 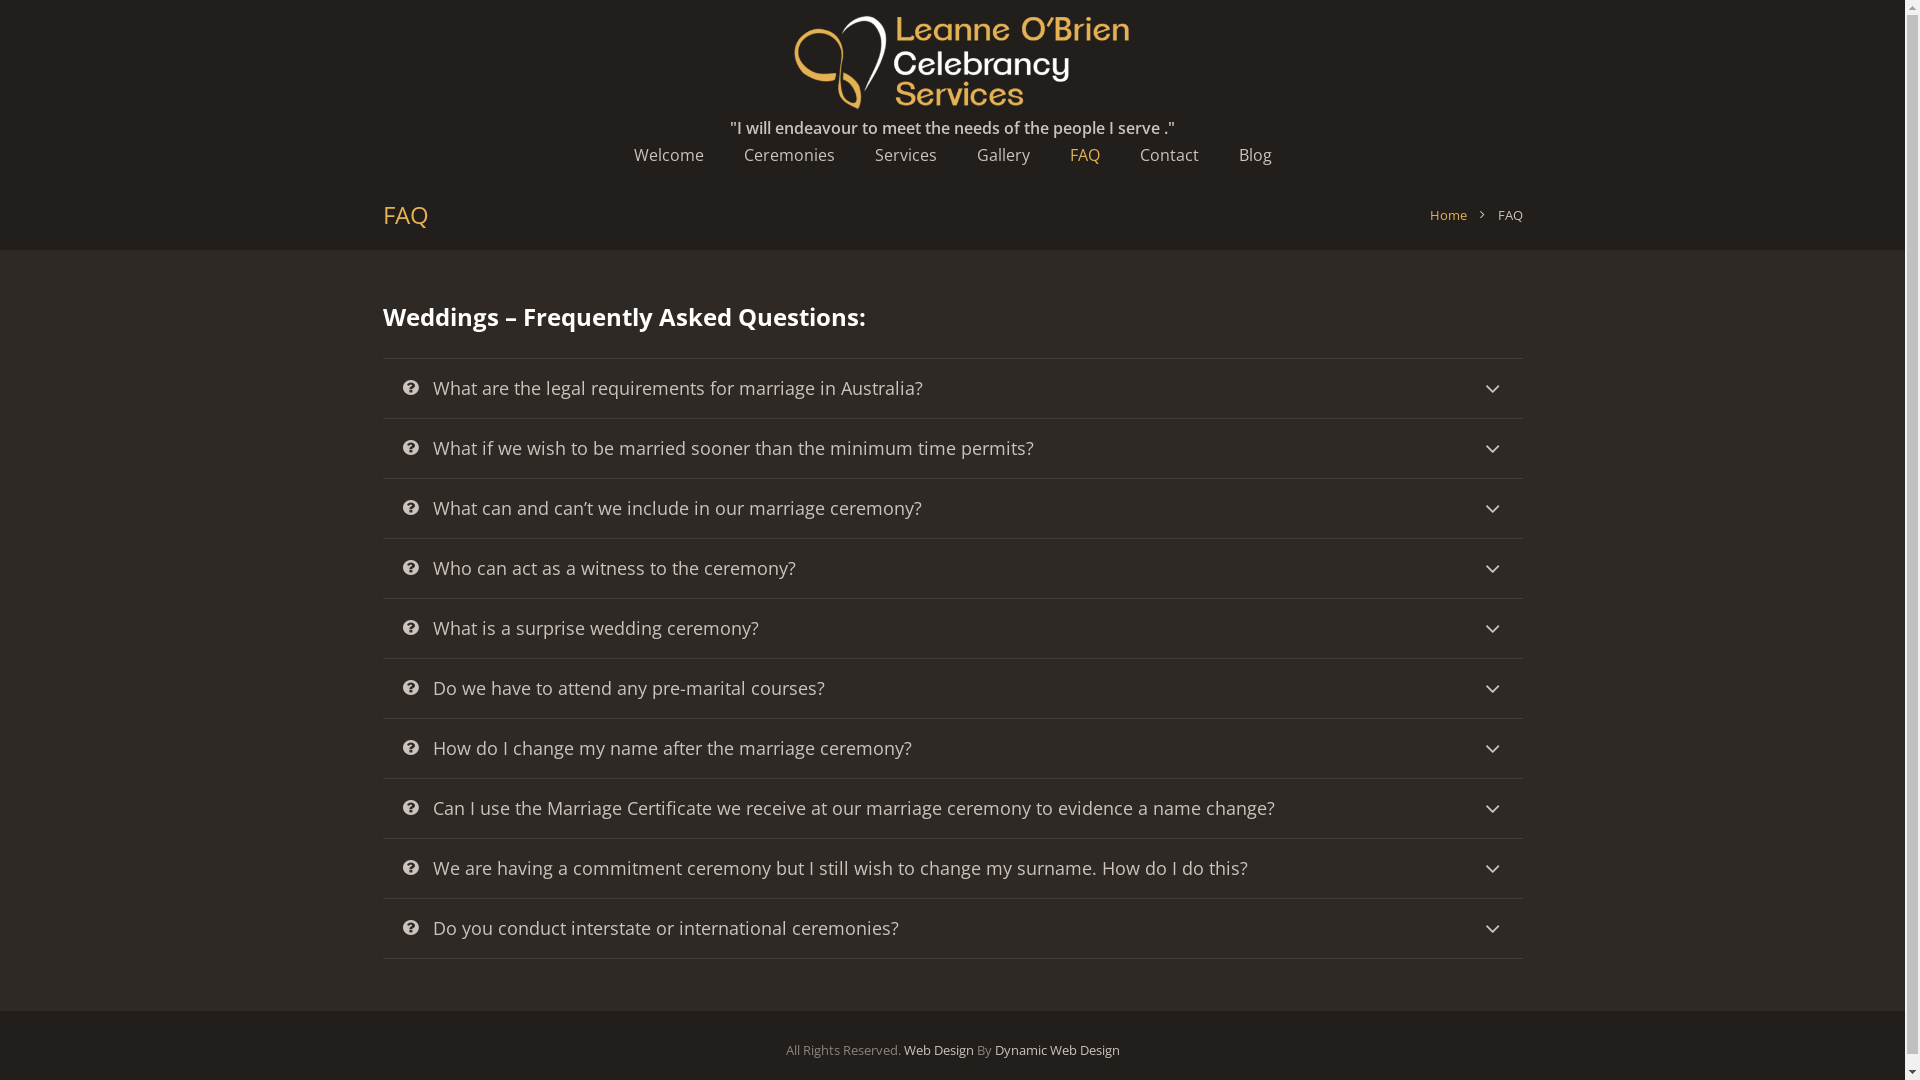 I want to click on Contact, so click(x=1170, y=155).